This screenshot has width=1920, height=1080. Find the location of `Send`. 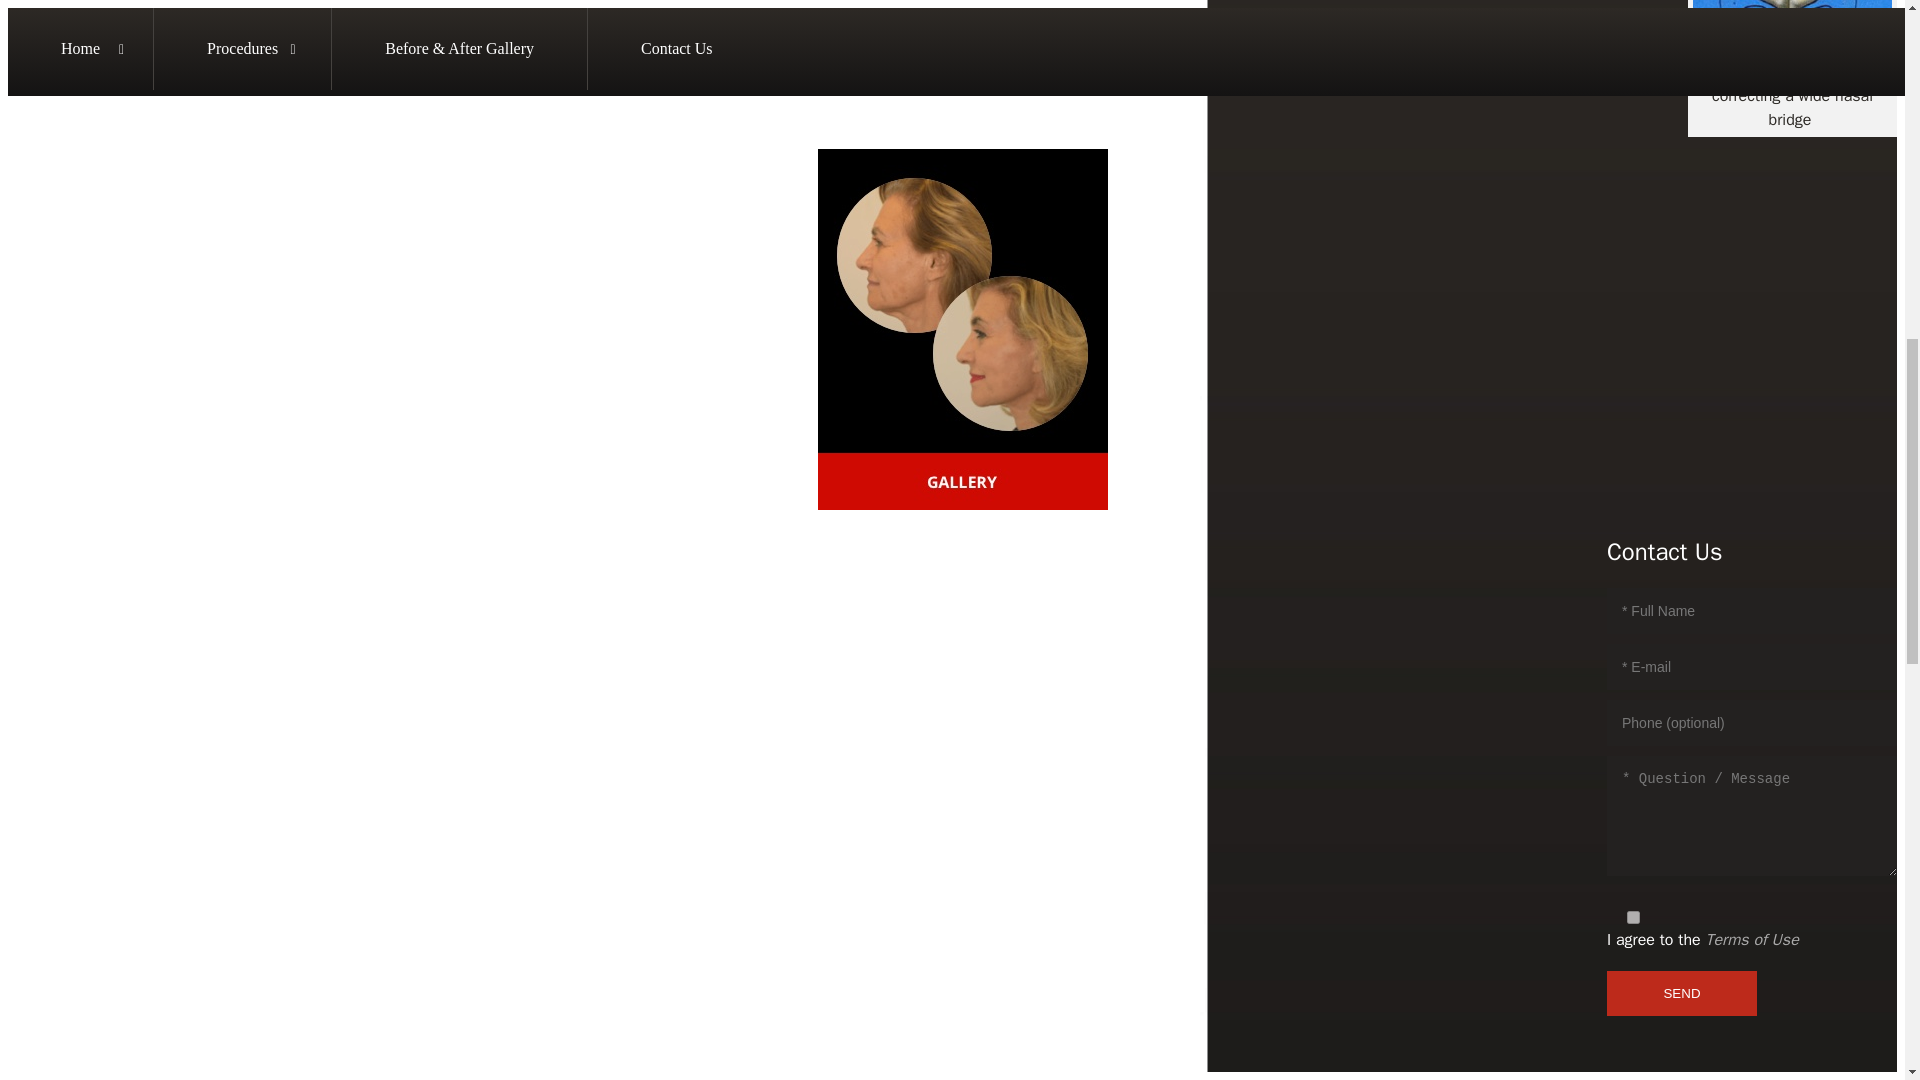

Send is located at coordinates (1682, 993).